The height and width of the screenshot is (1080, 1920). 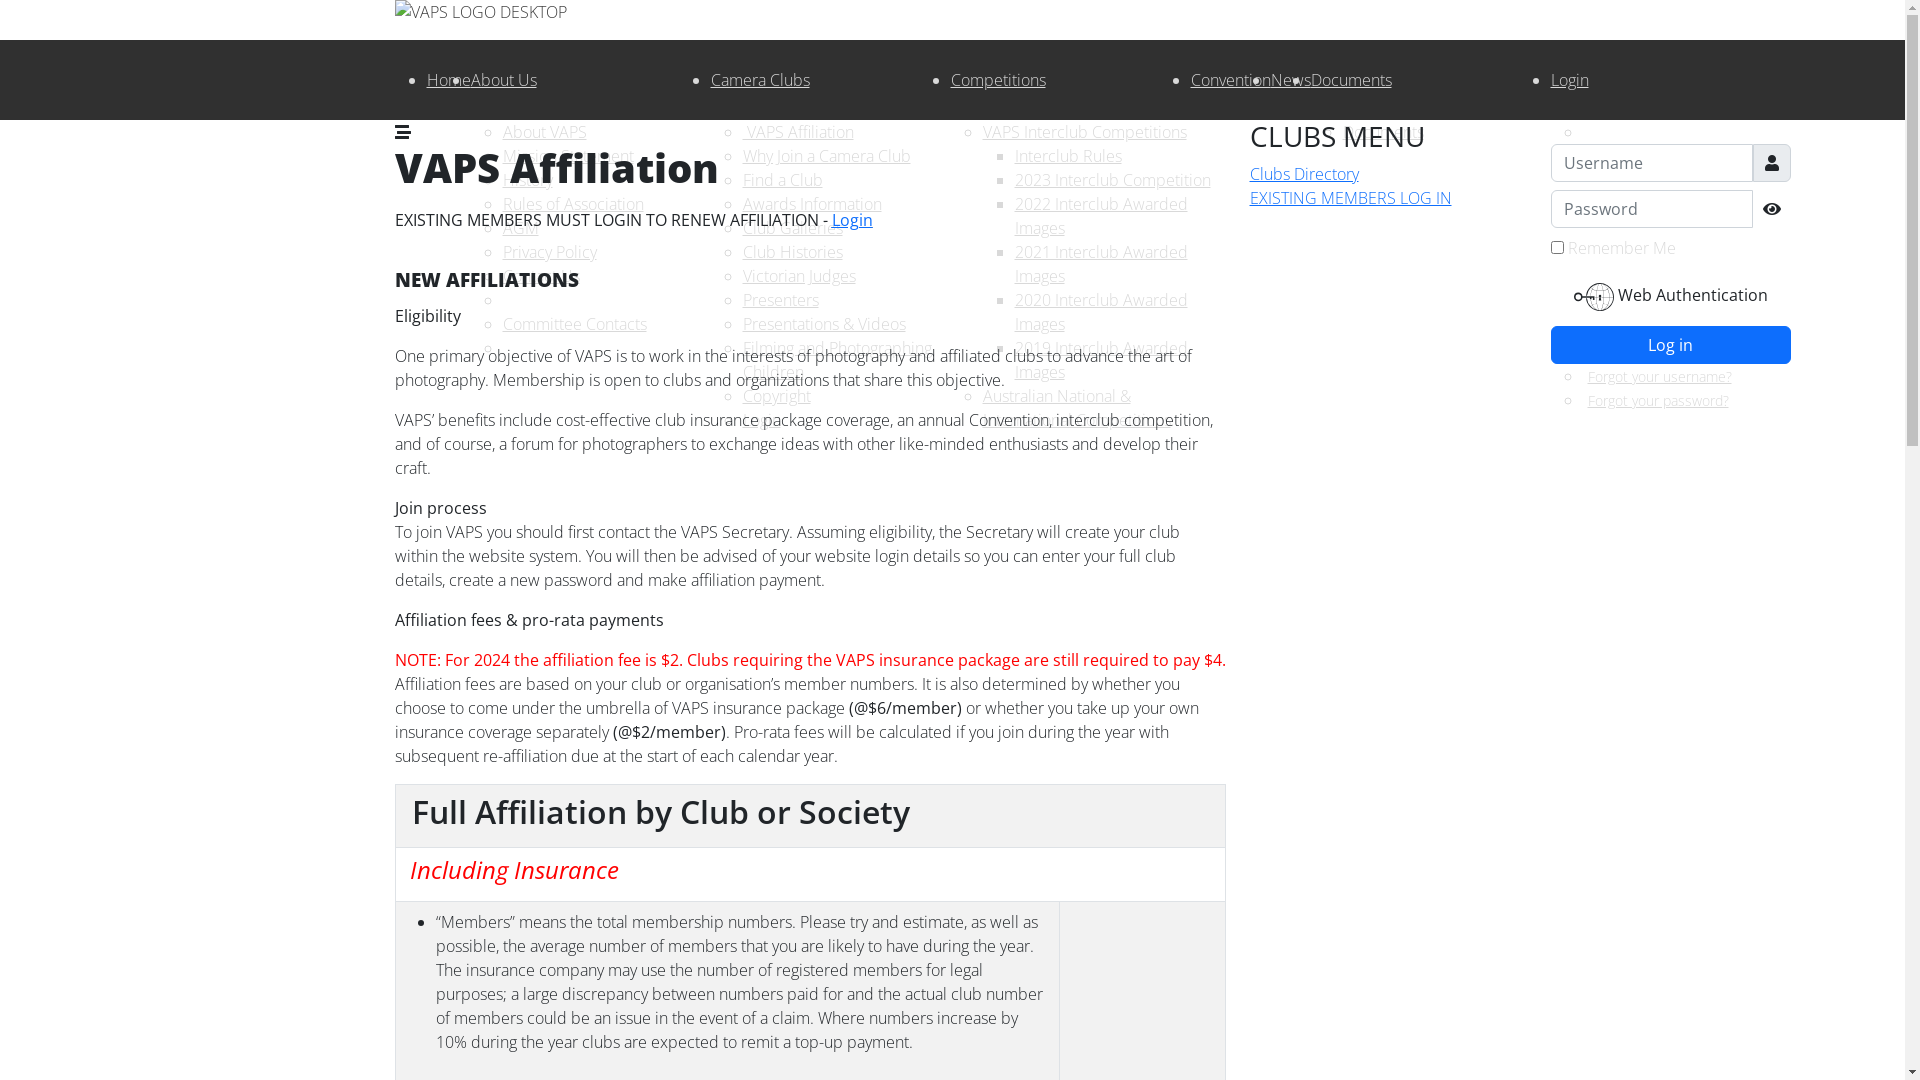 I want to click on Camera Clubs, so click(x=760, y=80).